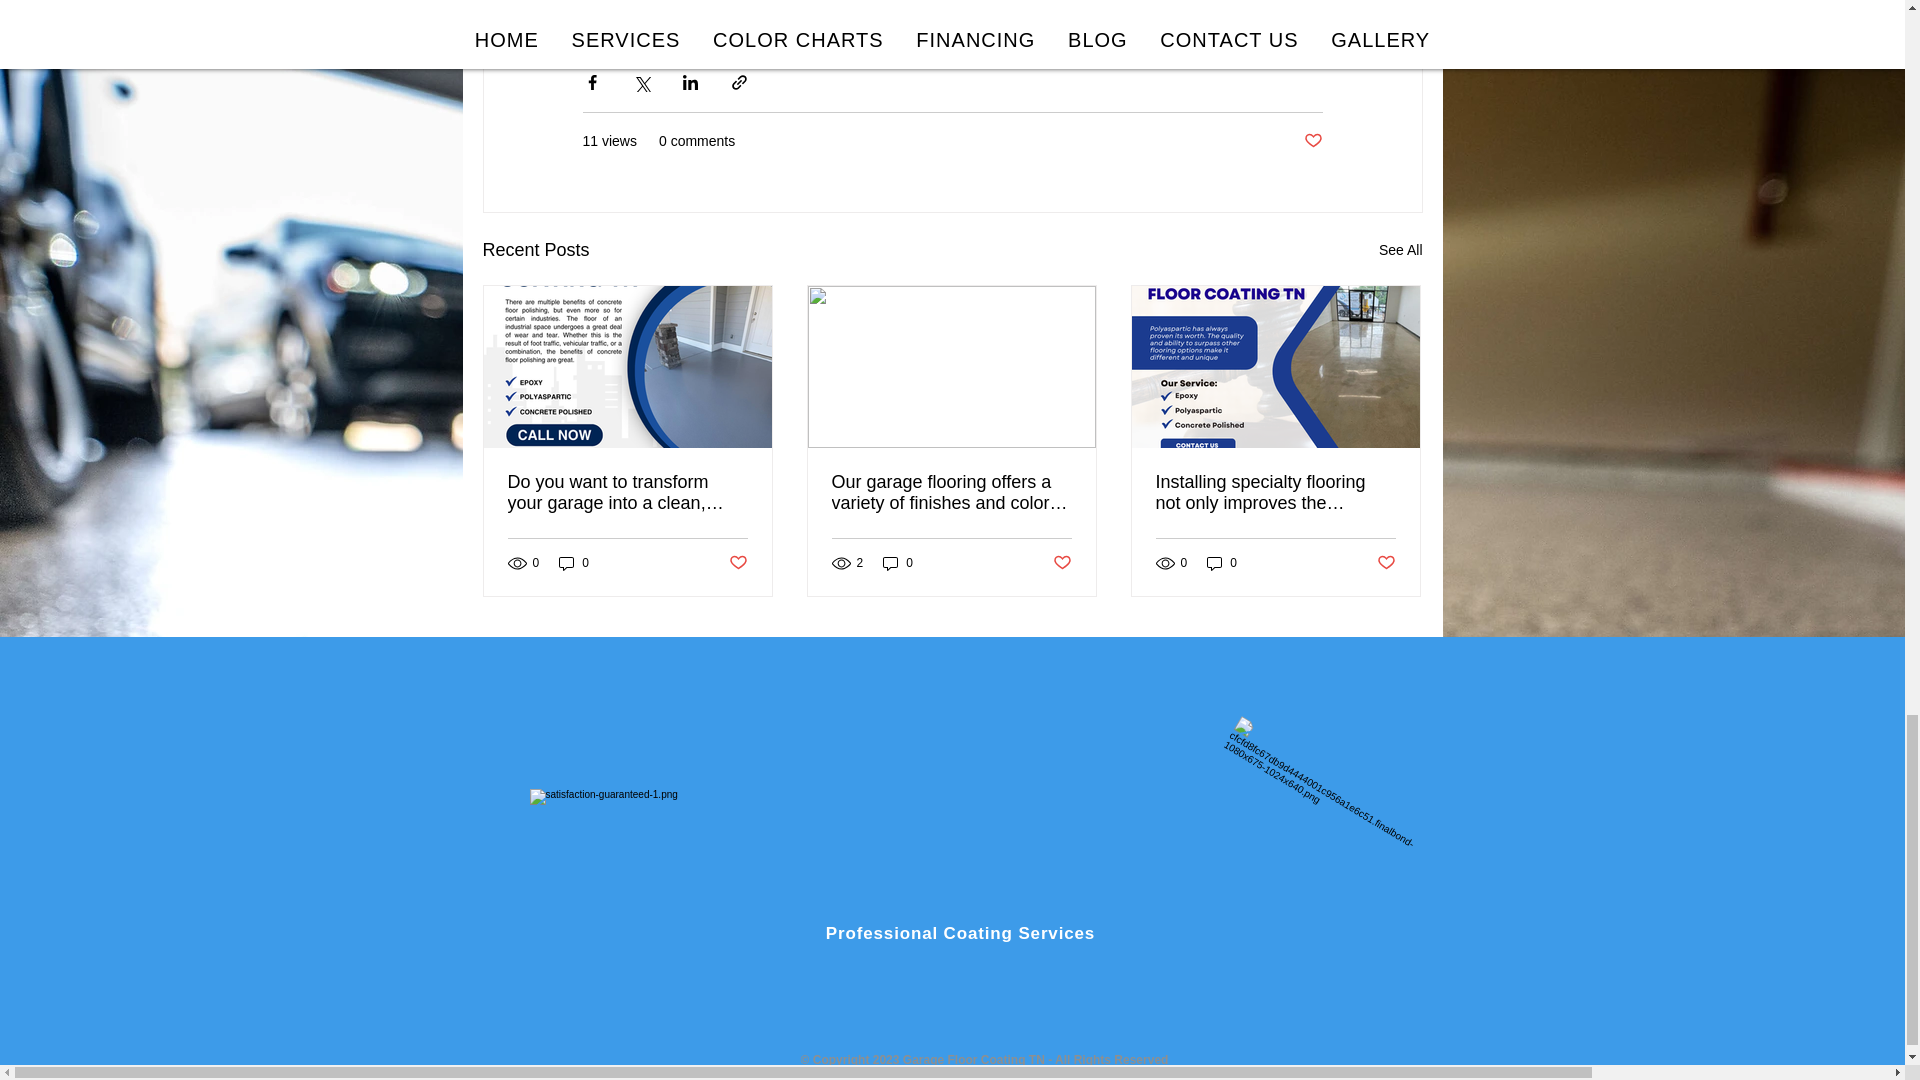  Describe the element at coordinates (1062, 562) in the screenshot. I see `Post not marked as liked` at that location.